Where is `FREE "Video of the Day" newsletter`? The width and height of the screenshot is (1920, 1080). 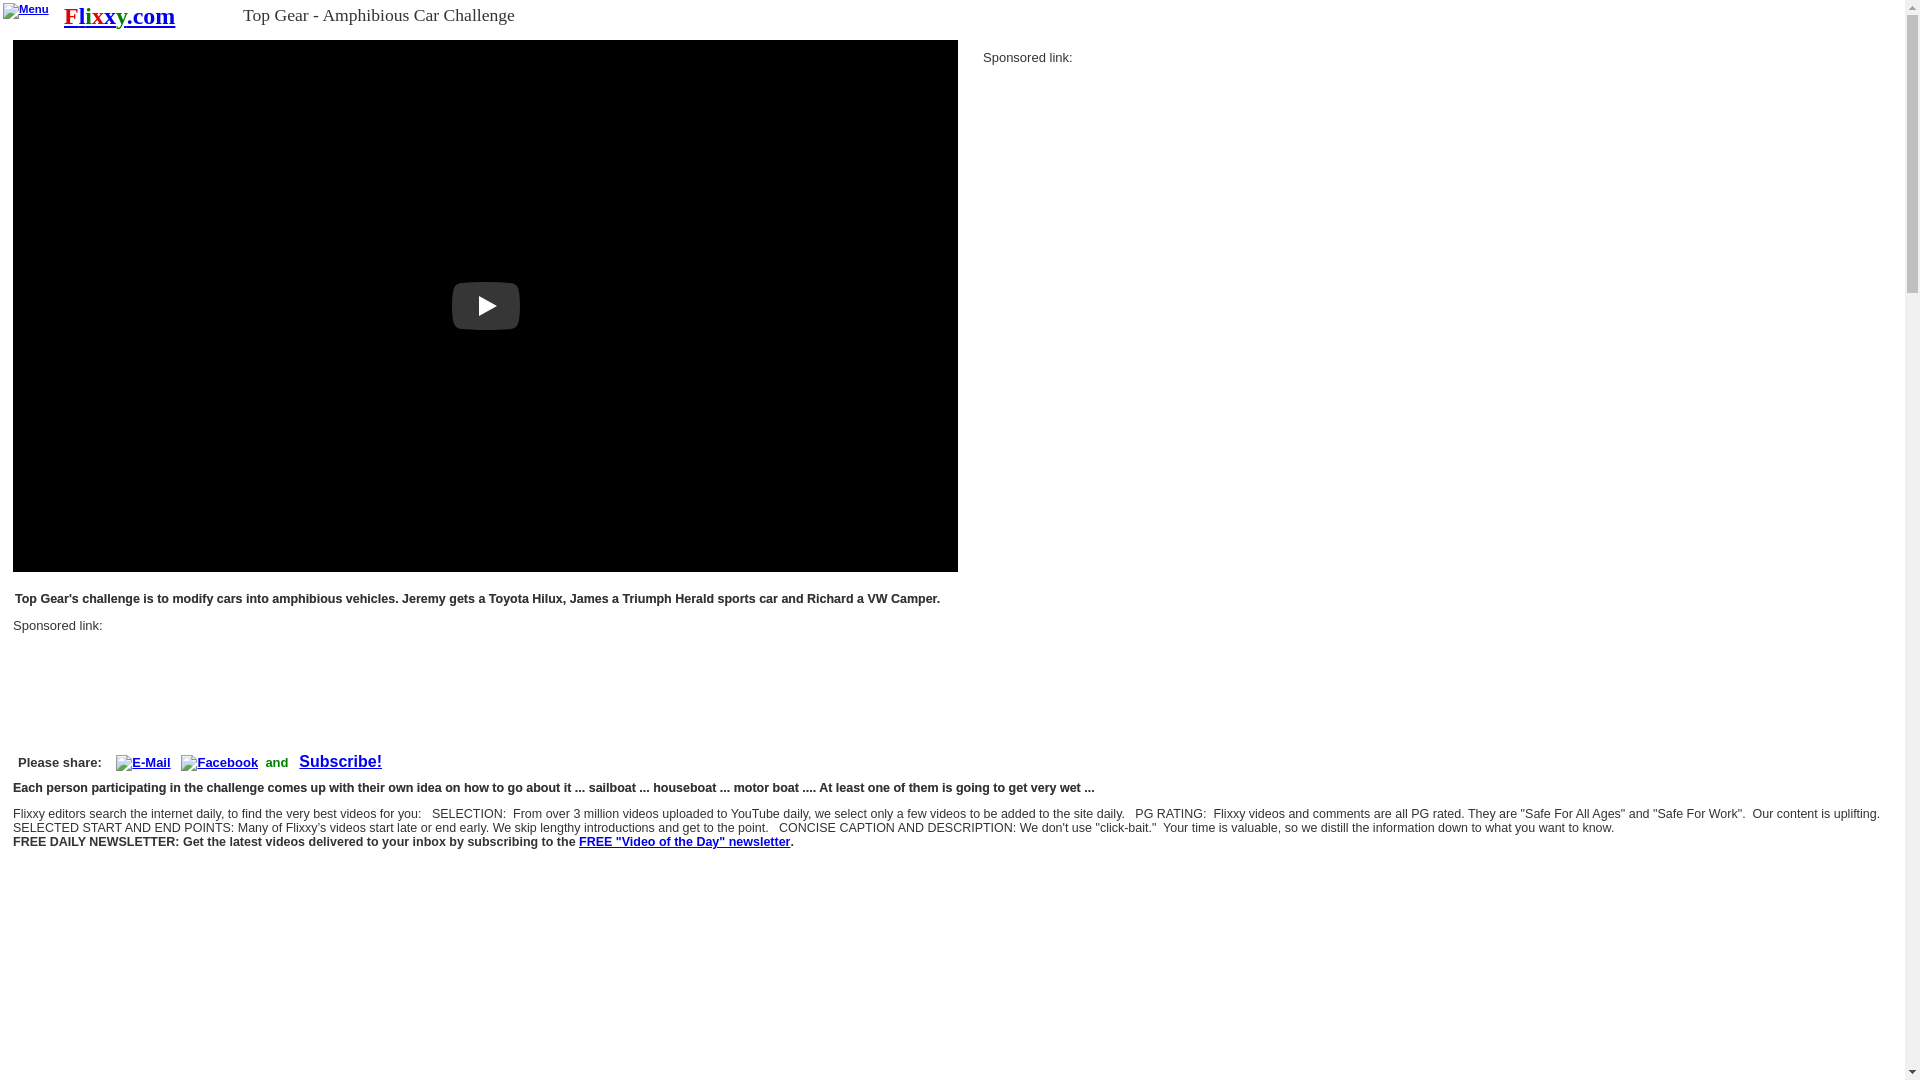 FREE "Video of the Day" newsletter is located at coordinates (684, 842).